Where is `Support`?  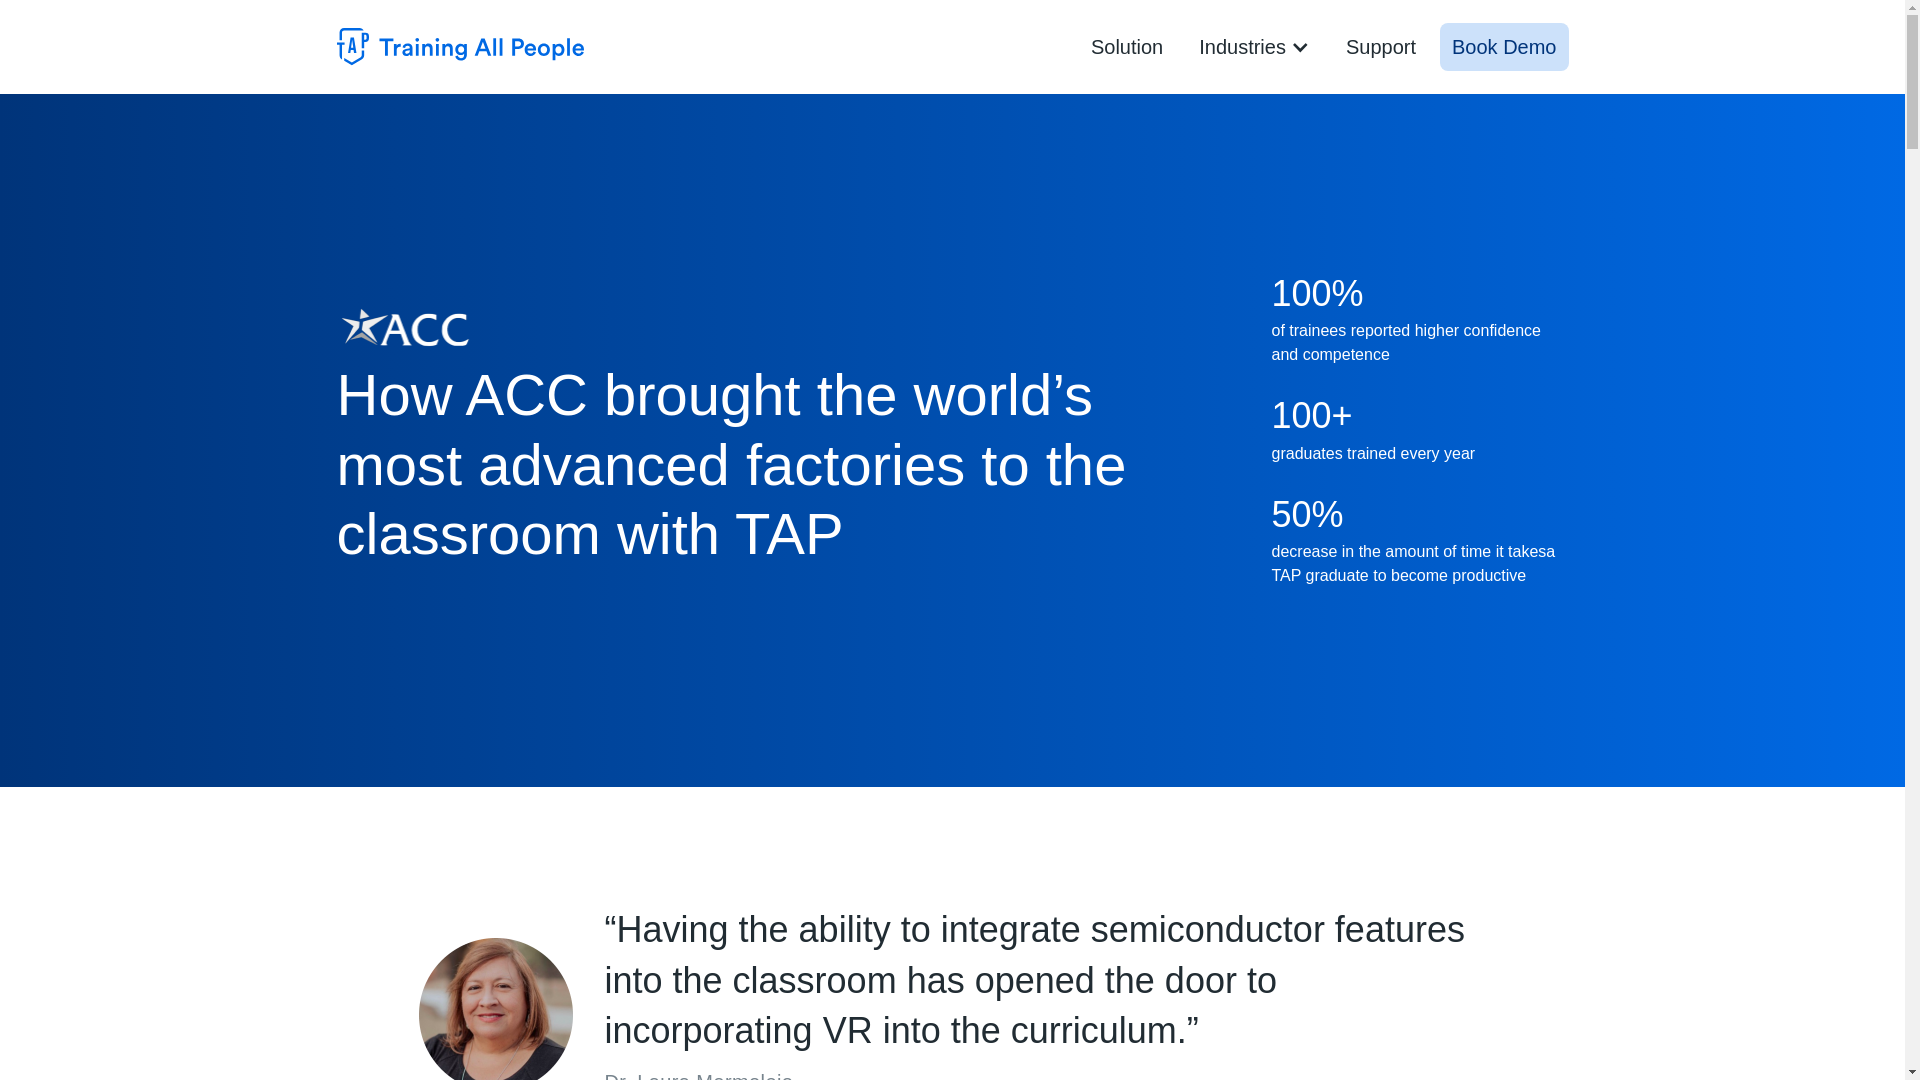 Support is located at coordinates (1381, 46).